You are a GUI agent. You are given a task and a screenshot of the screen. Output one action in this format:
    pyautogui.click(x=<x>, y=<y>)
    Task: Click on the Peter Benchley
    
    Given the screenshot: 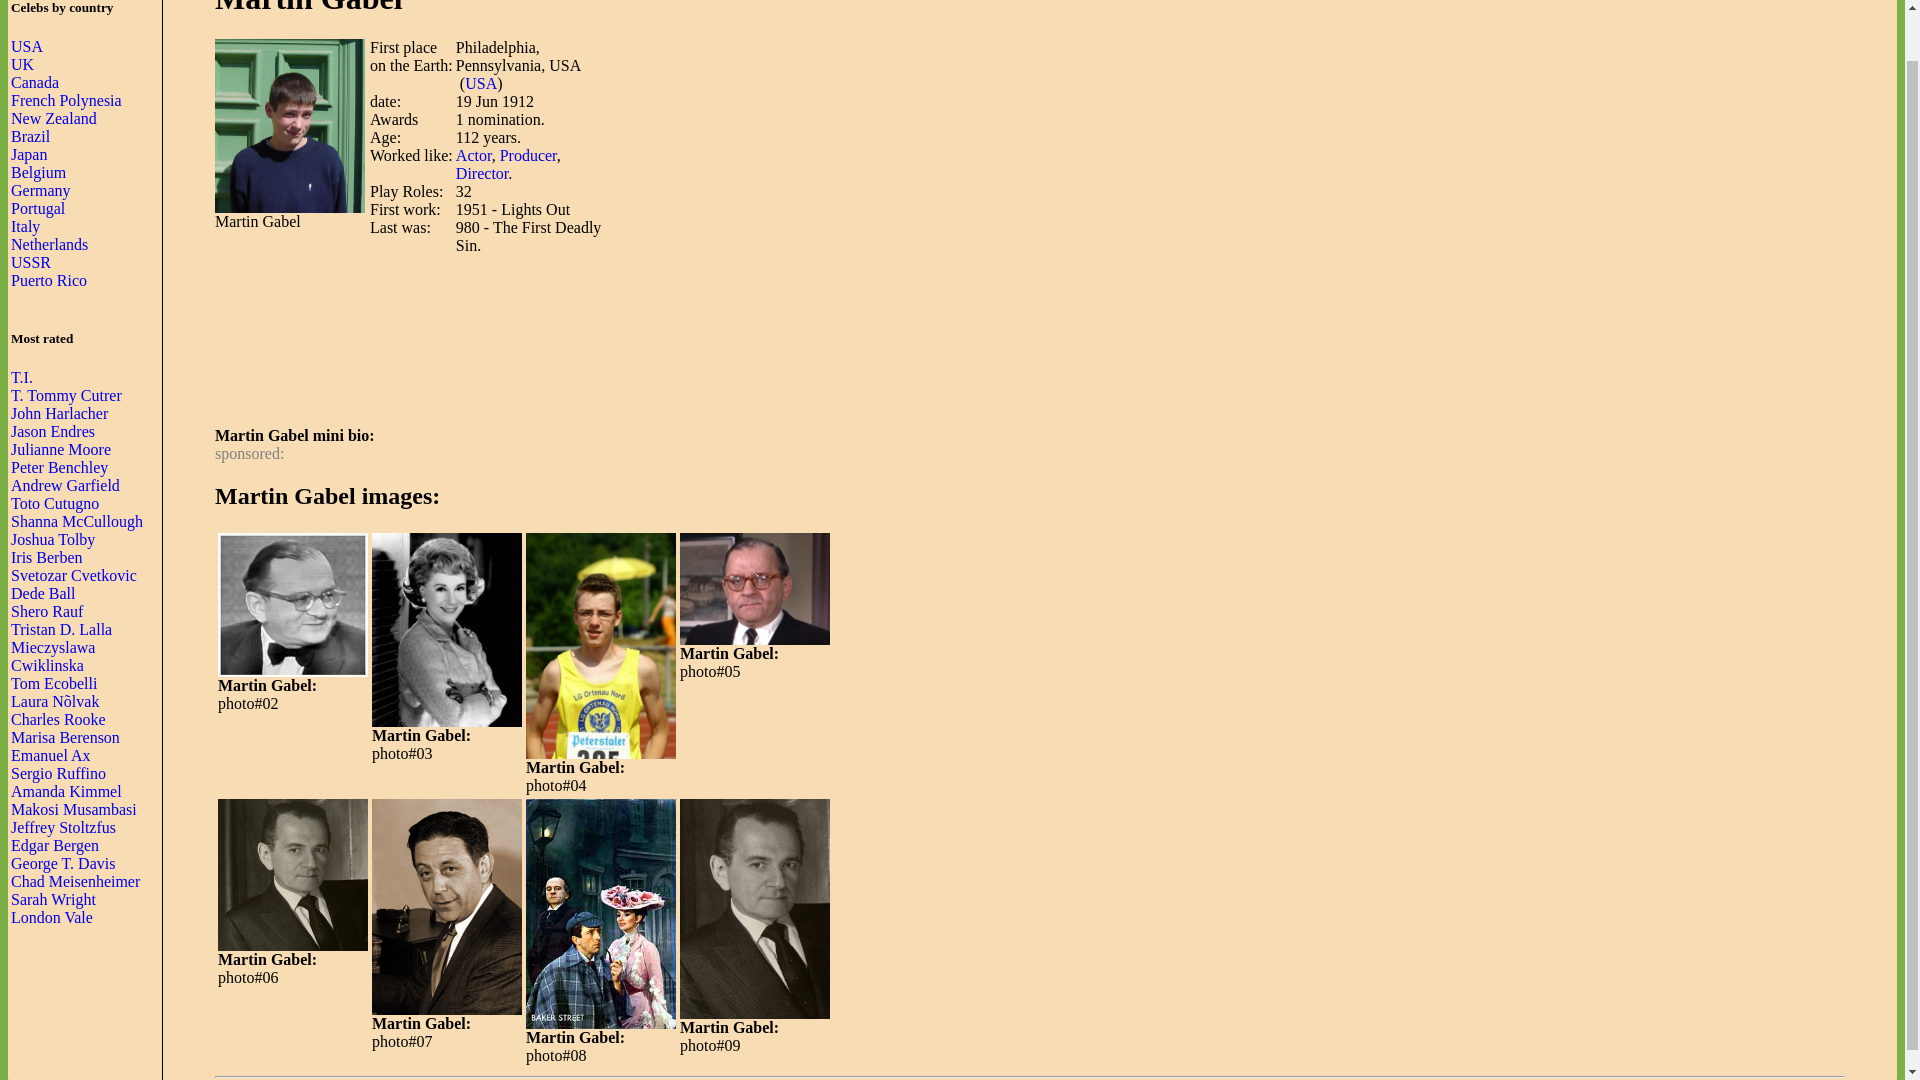 What is the action you would take?
    pyautogui.click(x=59, y=468)
    